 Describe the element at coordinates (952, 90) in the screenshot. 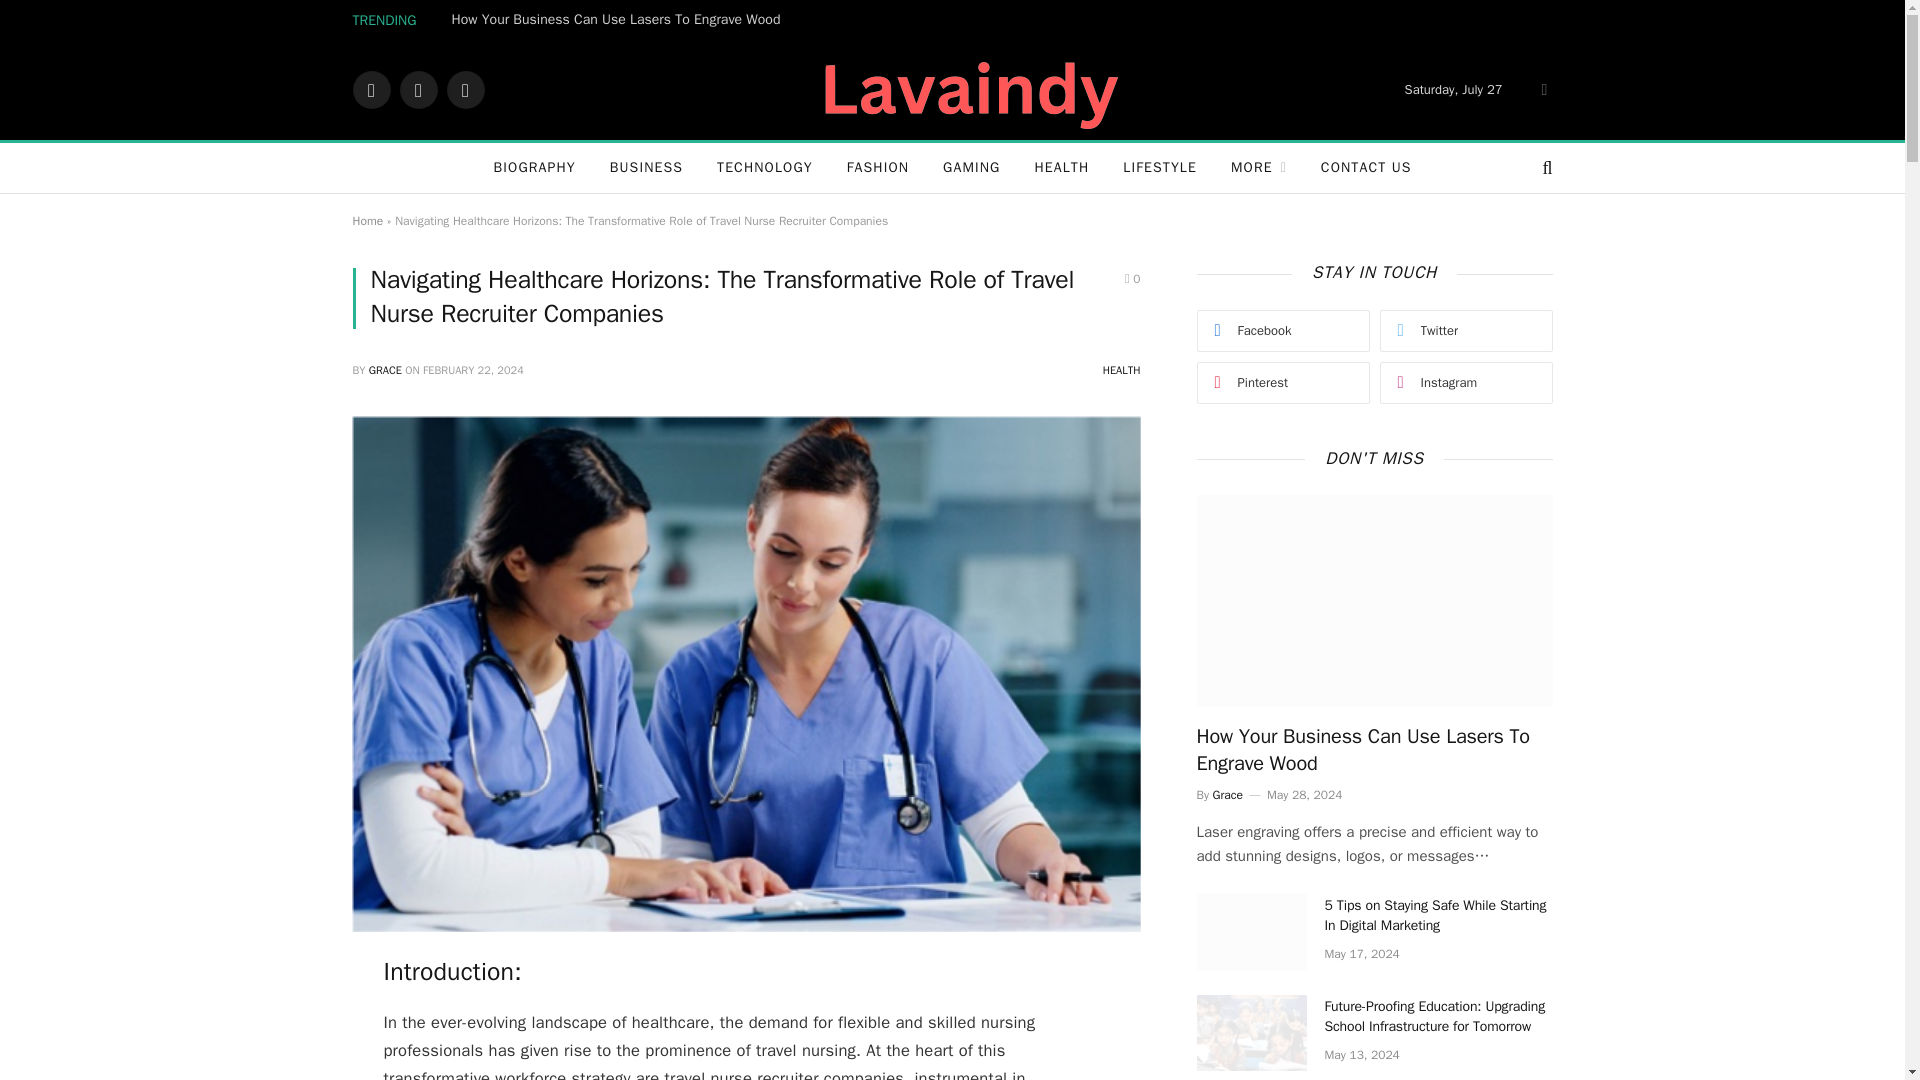

I see `lavaindy` at that location.